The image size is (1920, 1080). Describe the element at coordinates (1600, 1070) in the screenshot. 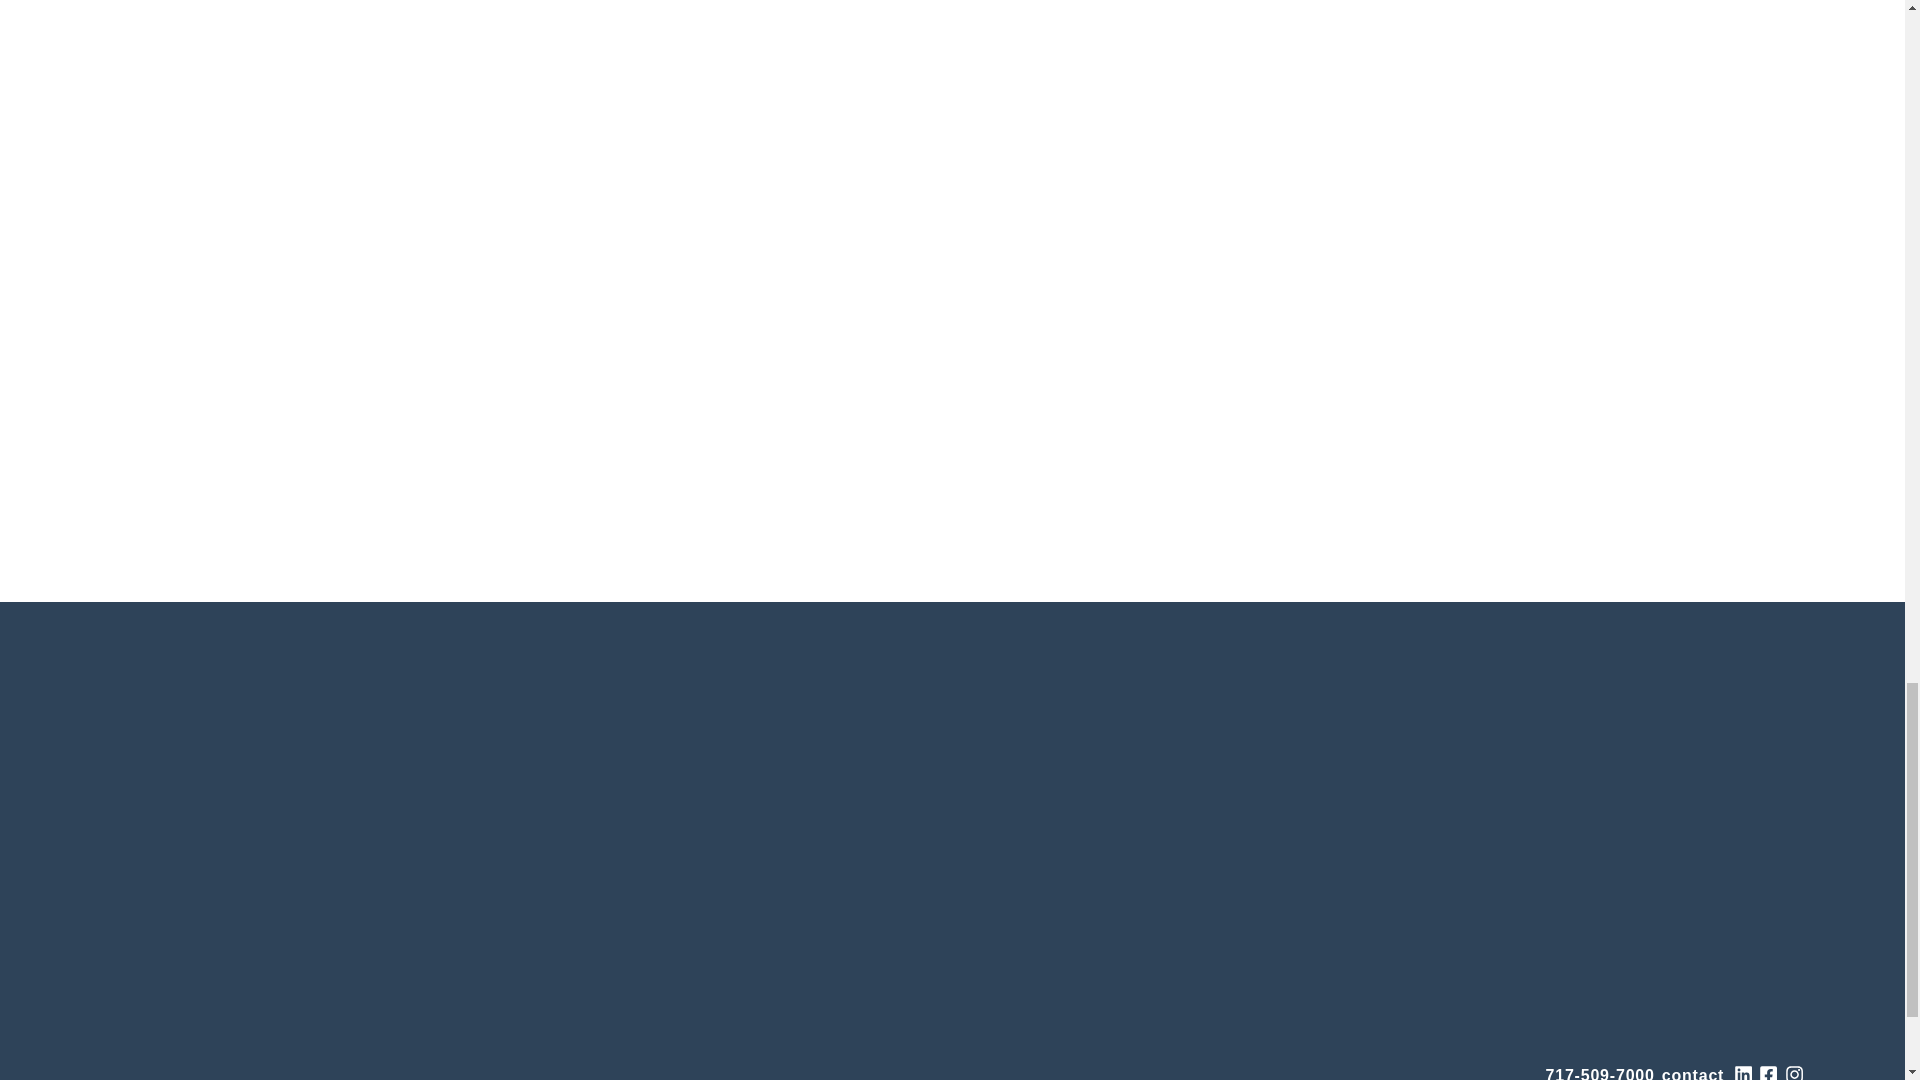

I see `717-509-7000` at that location.